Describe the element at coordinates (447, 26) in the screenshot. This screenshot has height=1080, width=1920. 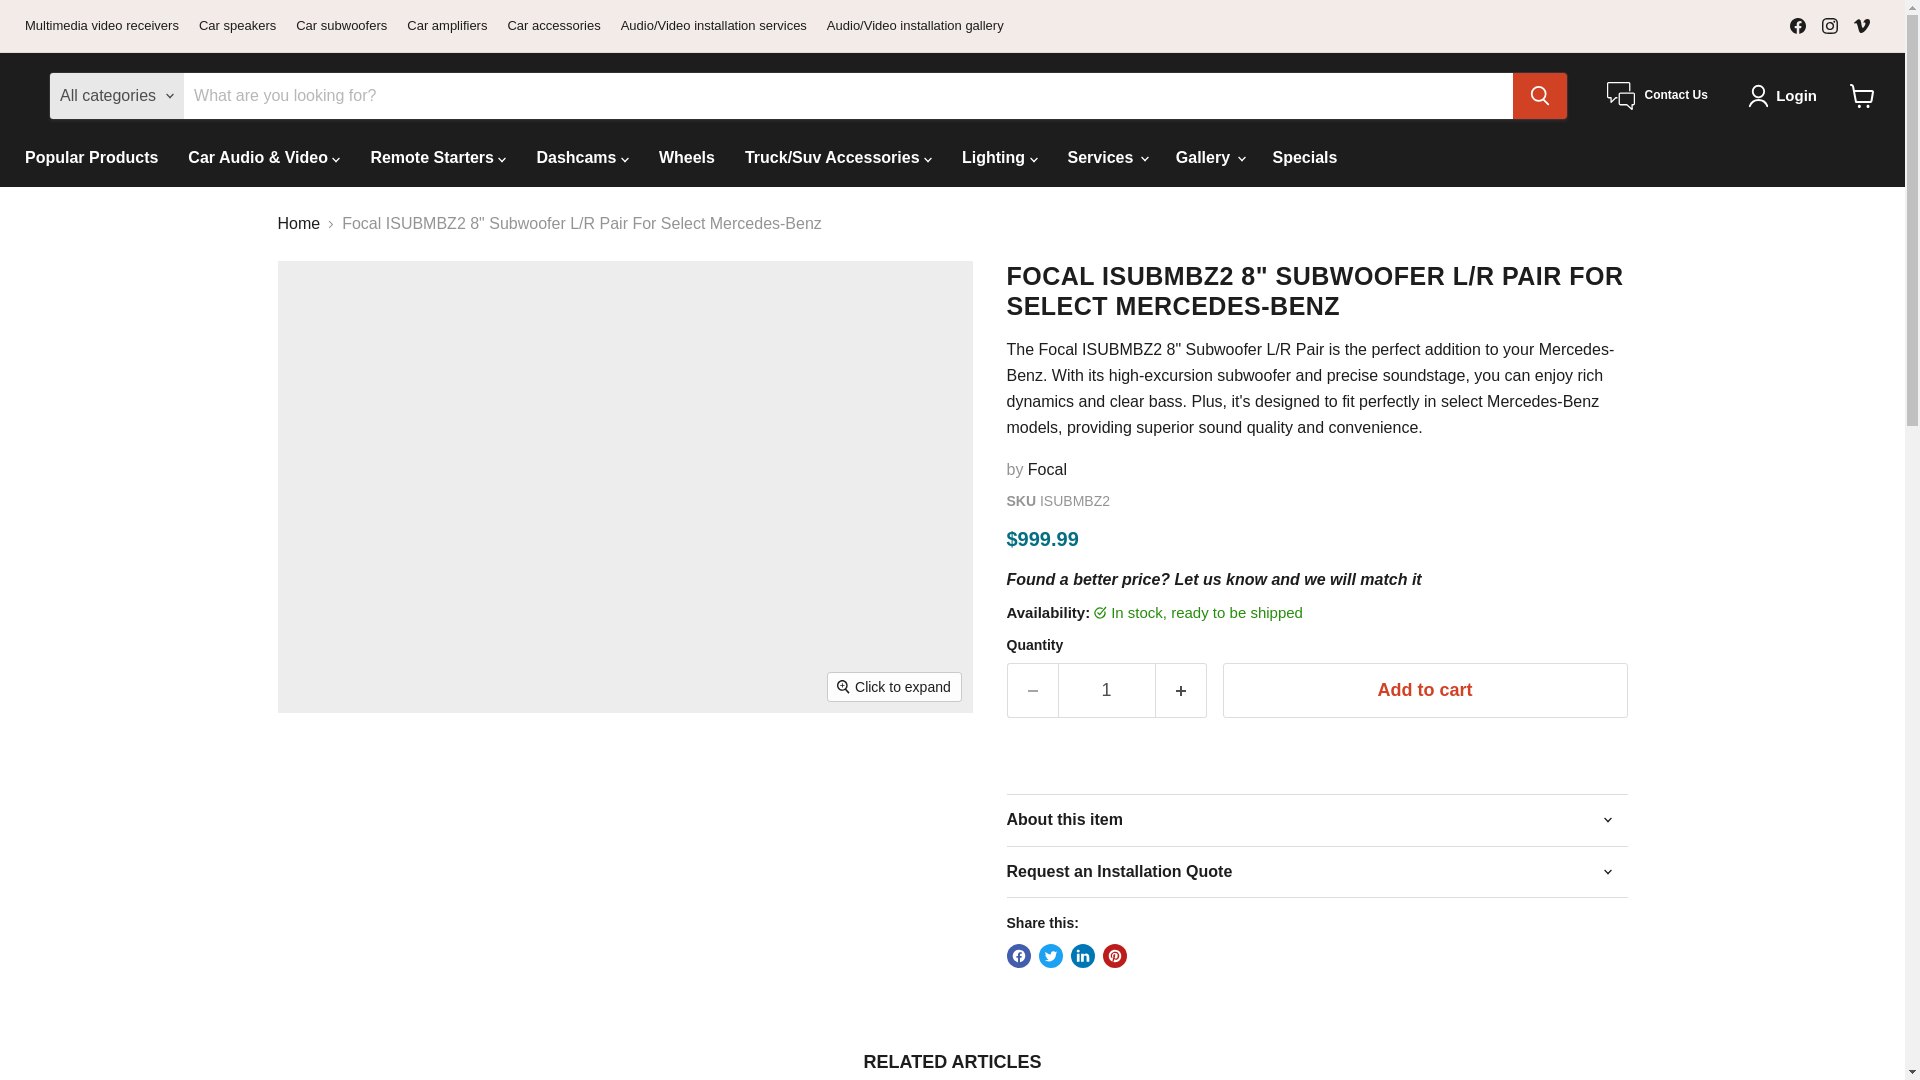
I see `Car amplifiers` at that location.